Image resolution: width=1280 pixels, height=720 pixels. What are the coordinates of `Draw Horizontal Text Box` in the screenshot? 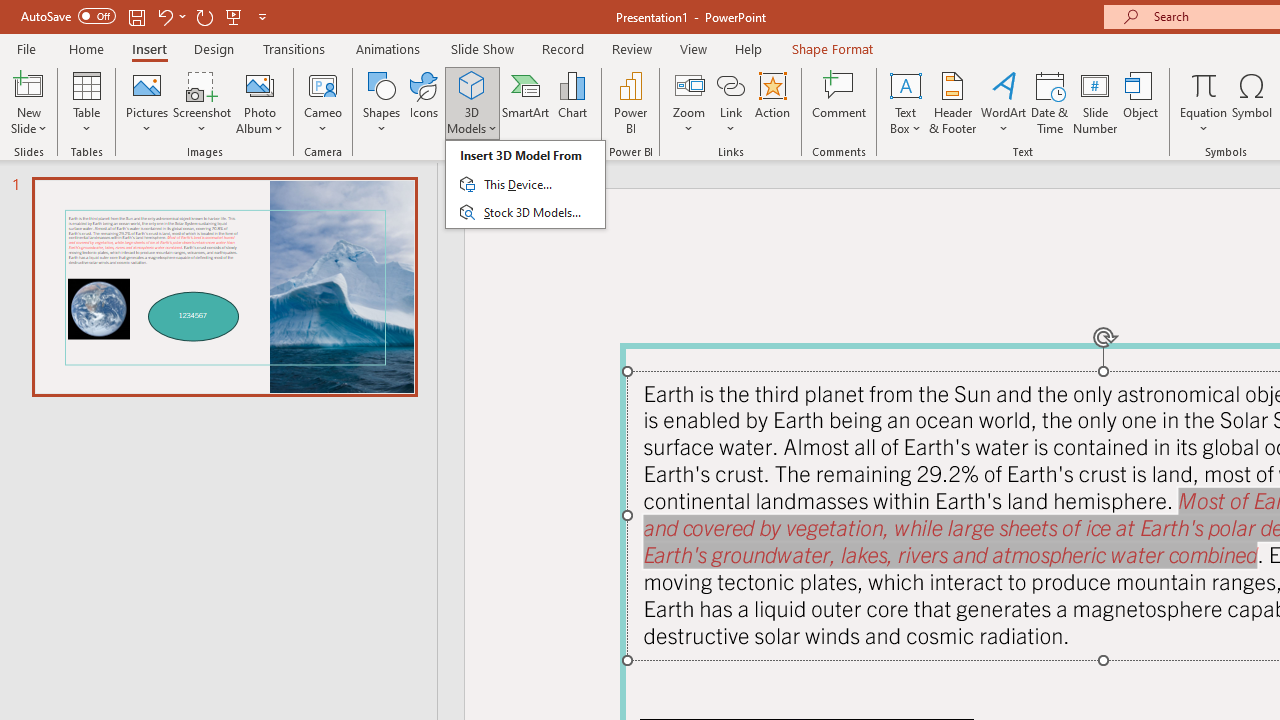 It's located at (905, 84).